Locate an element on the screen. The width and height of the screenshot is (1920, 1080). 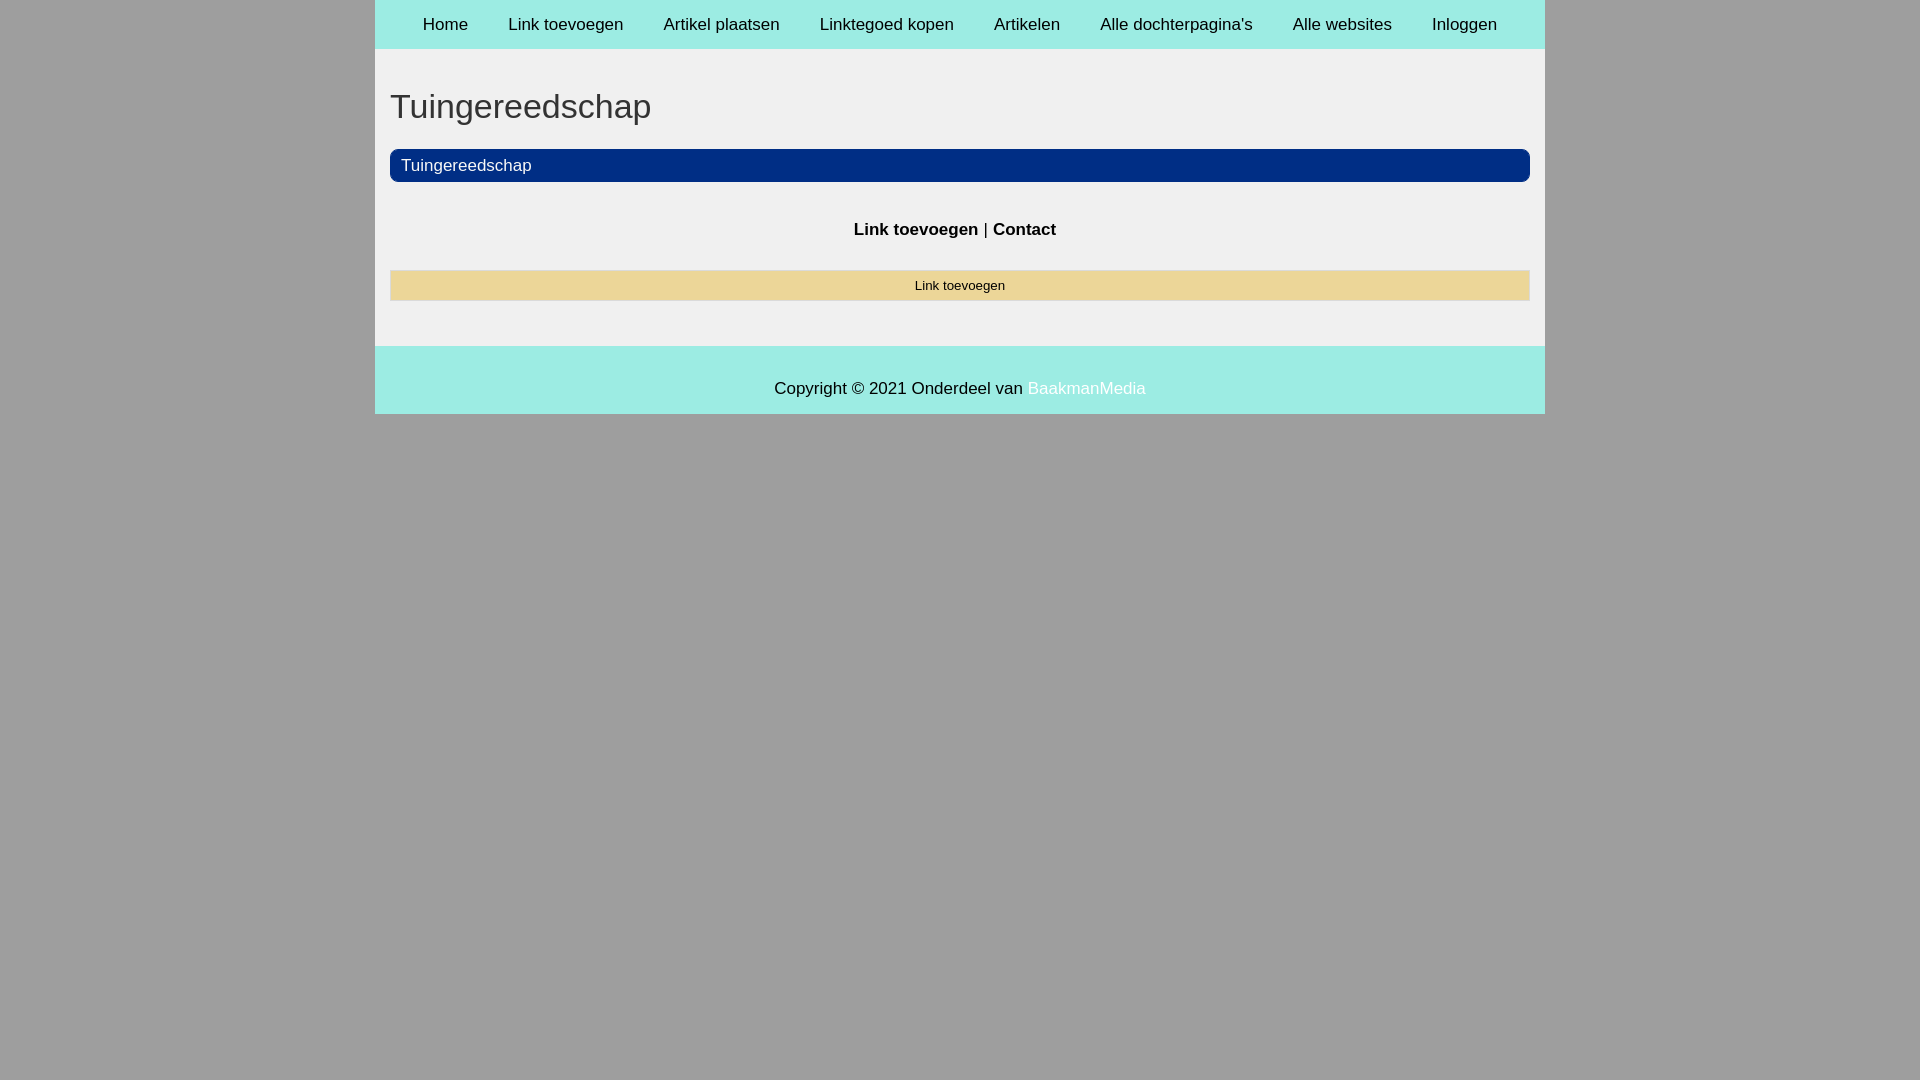
Alle websites is located at coordinates (1342, 24).